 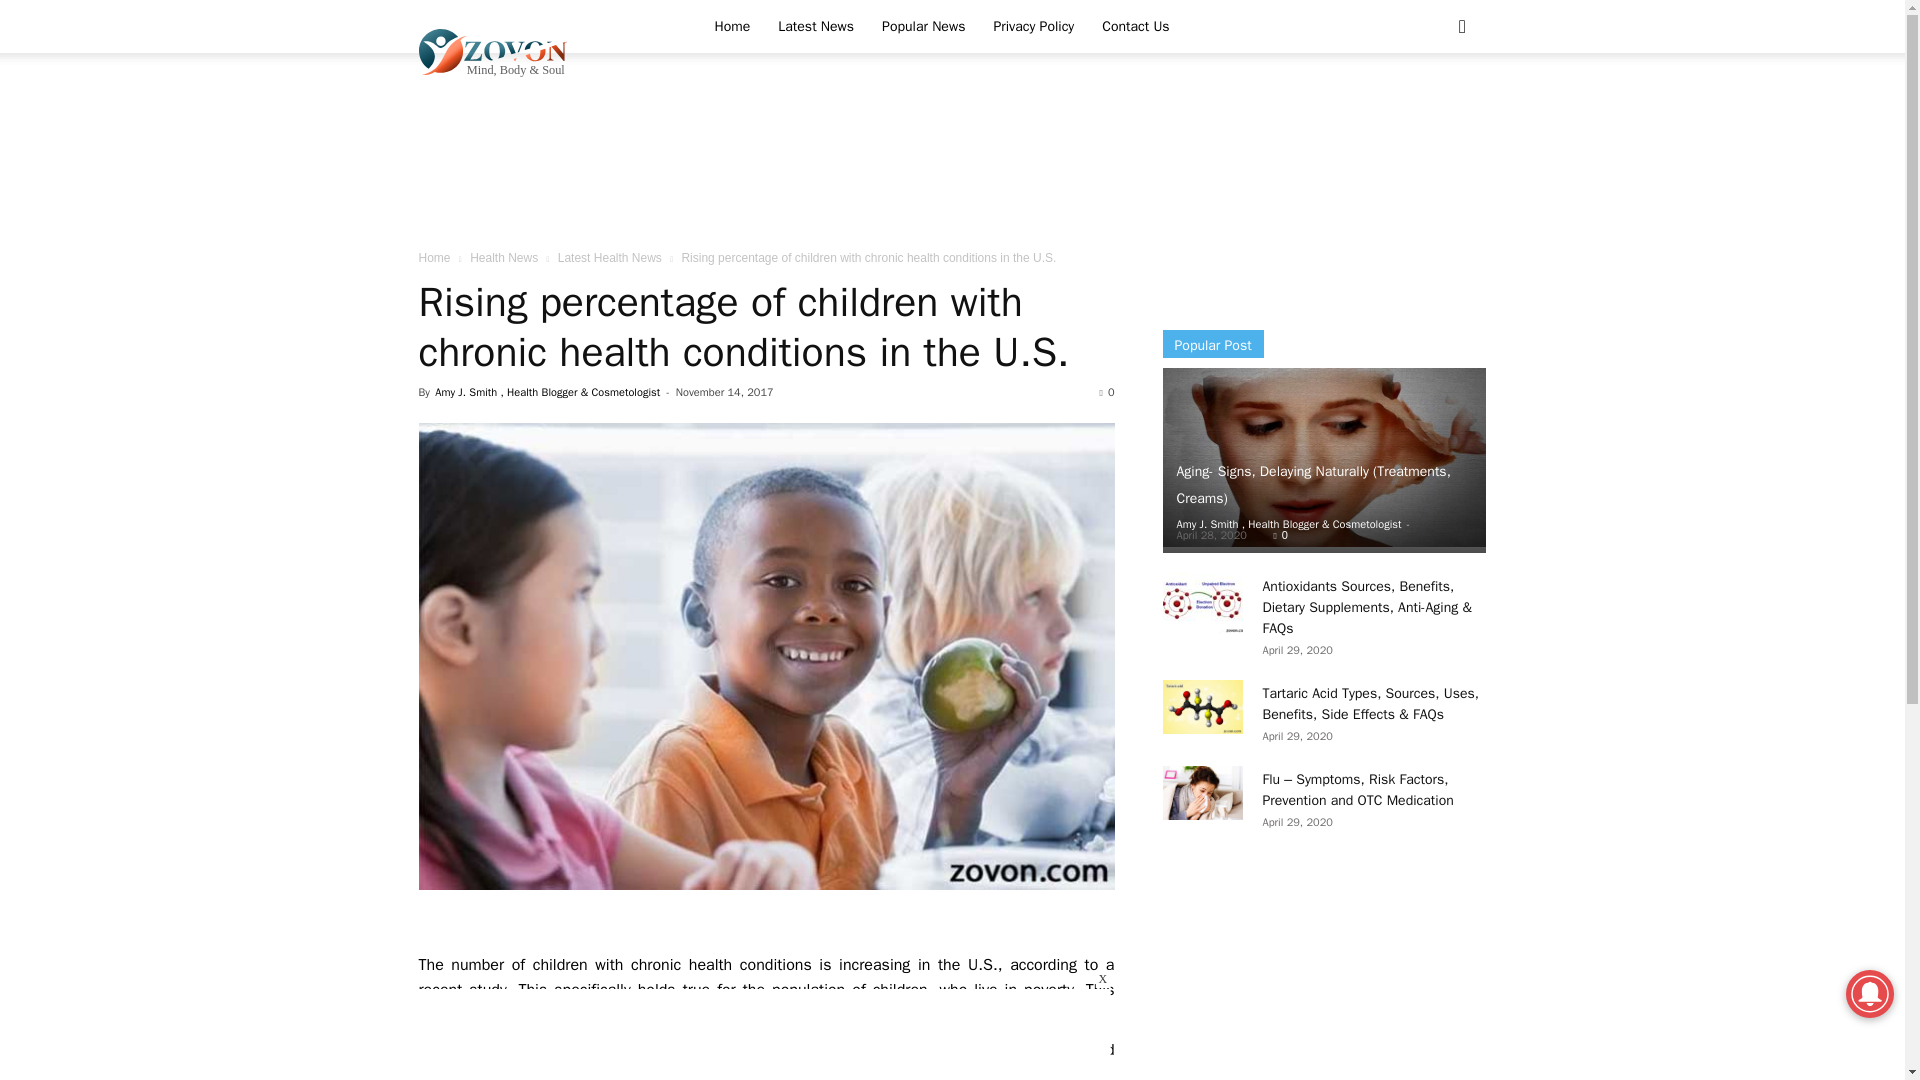 What do you see at coordinates (816, 26) in the screenshot?
I see `Latest News` at bounding box center [816, 26].